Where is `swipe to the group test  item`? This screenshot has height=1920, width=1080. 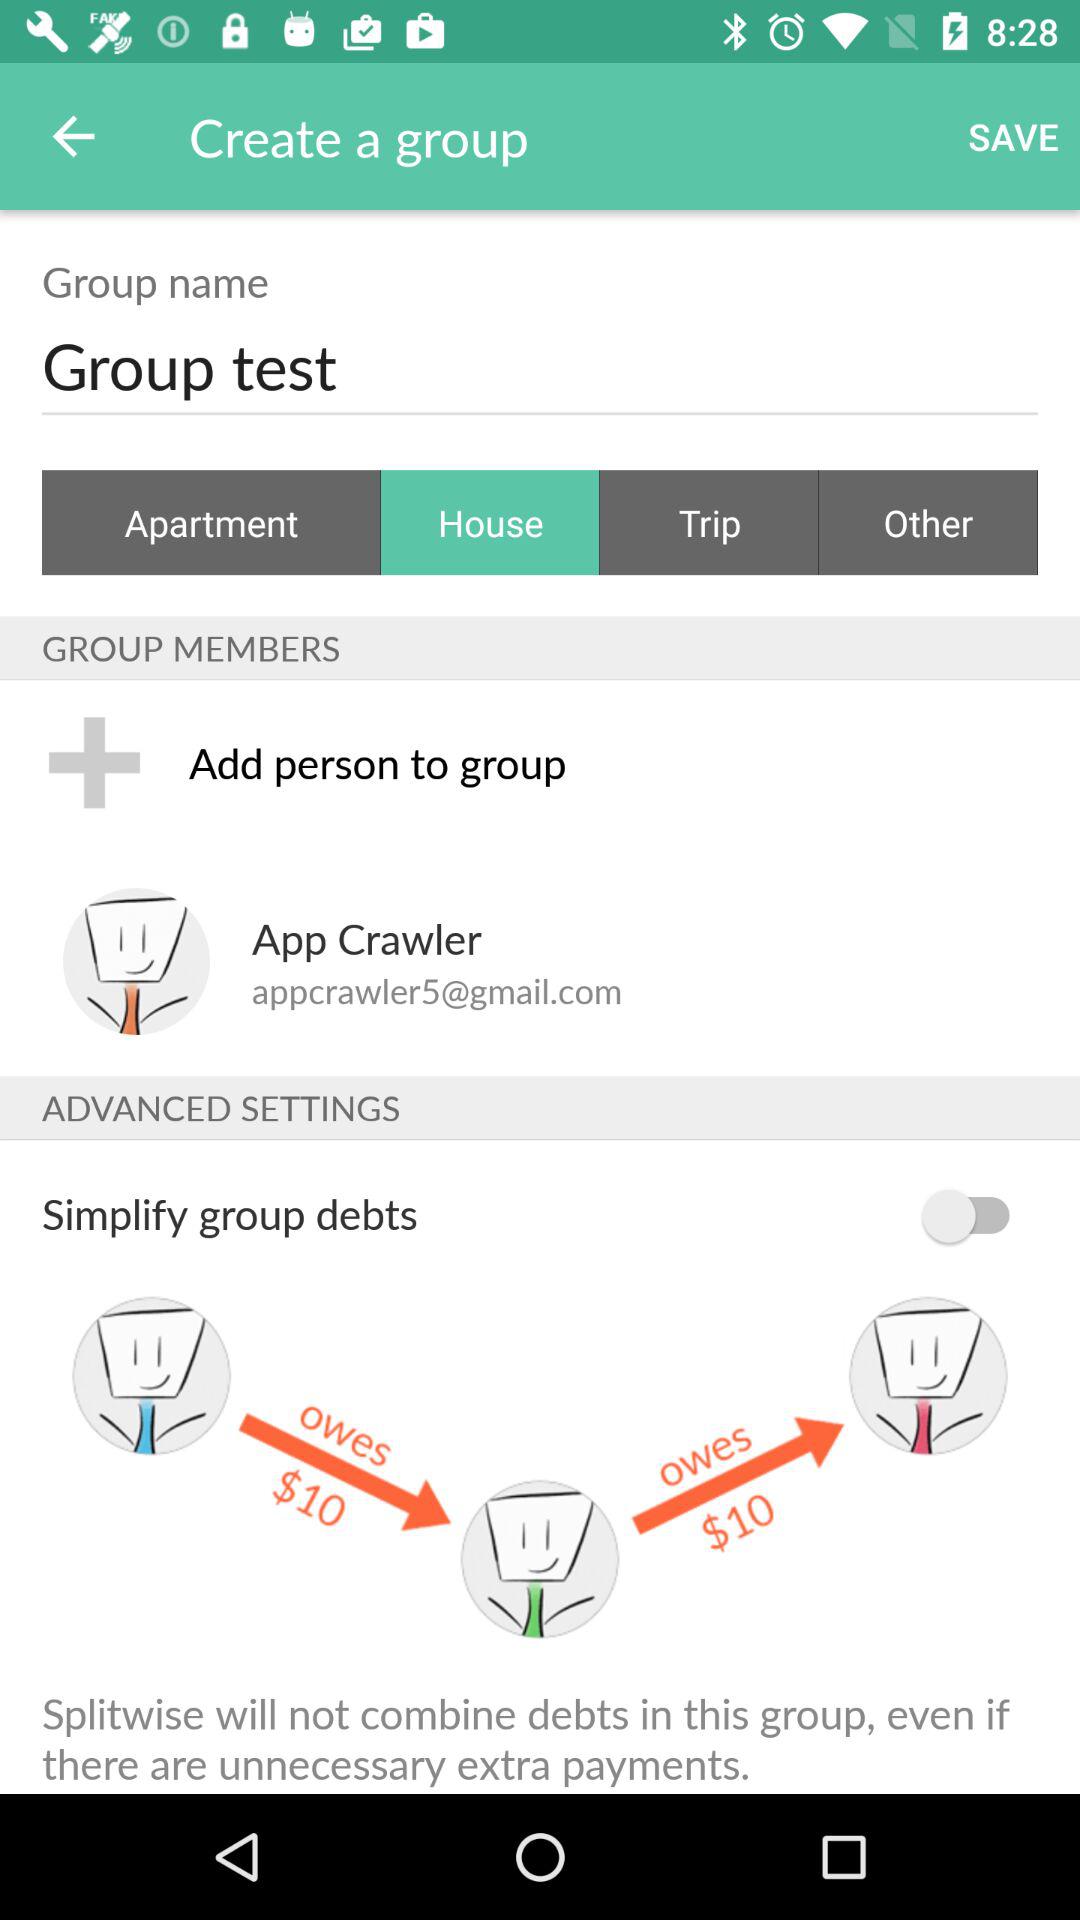 swipe to the group test  item is located at coordinates (540, 372).